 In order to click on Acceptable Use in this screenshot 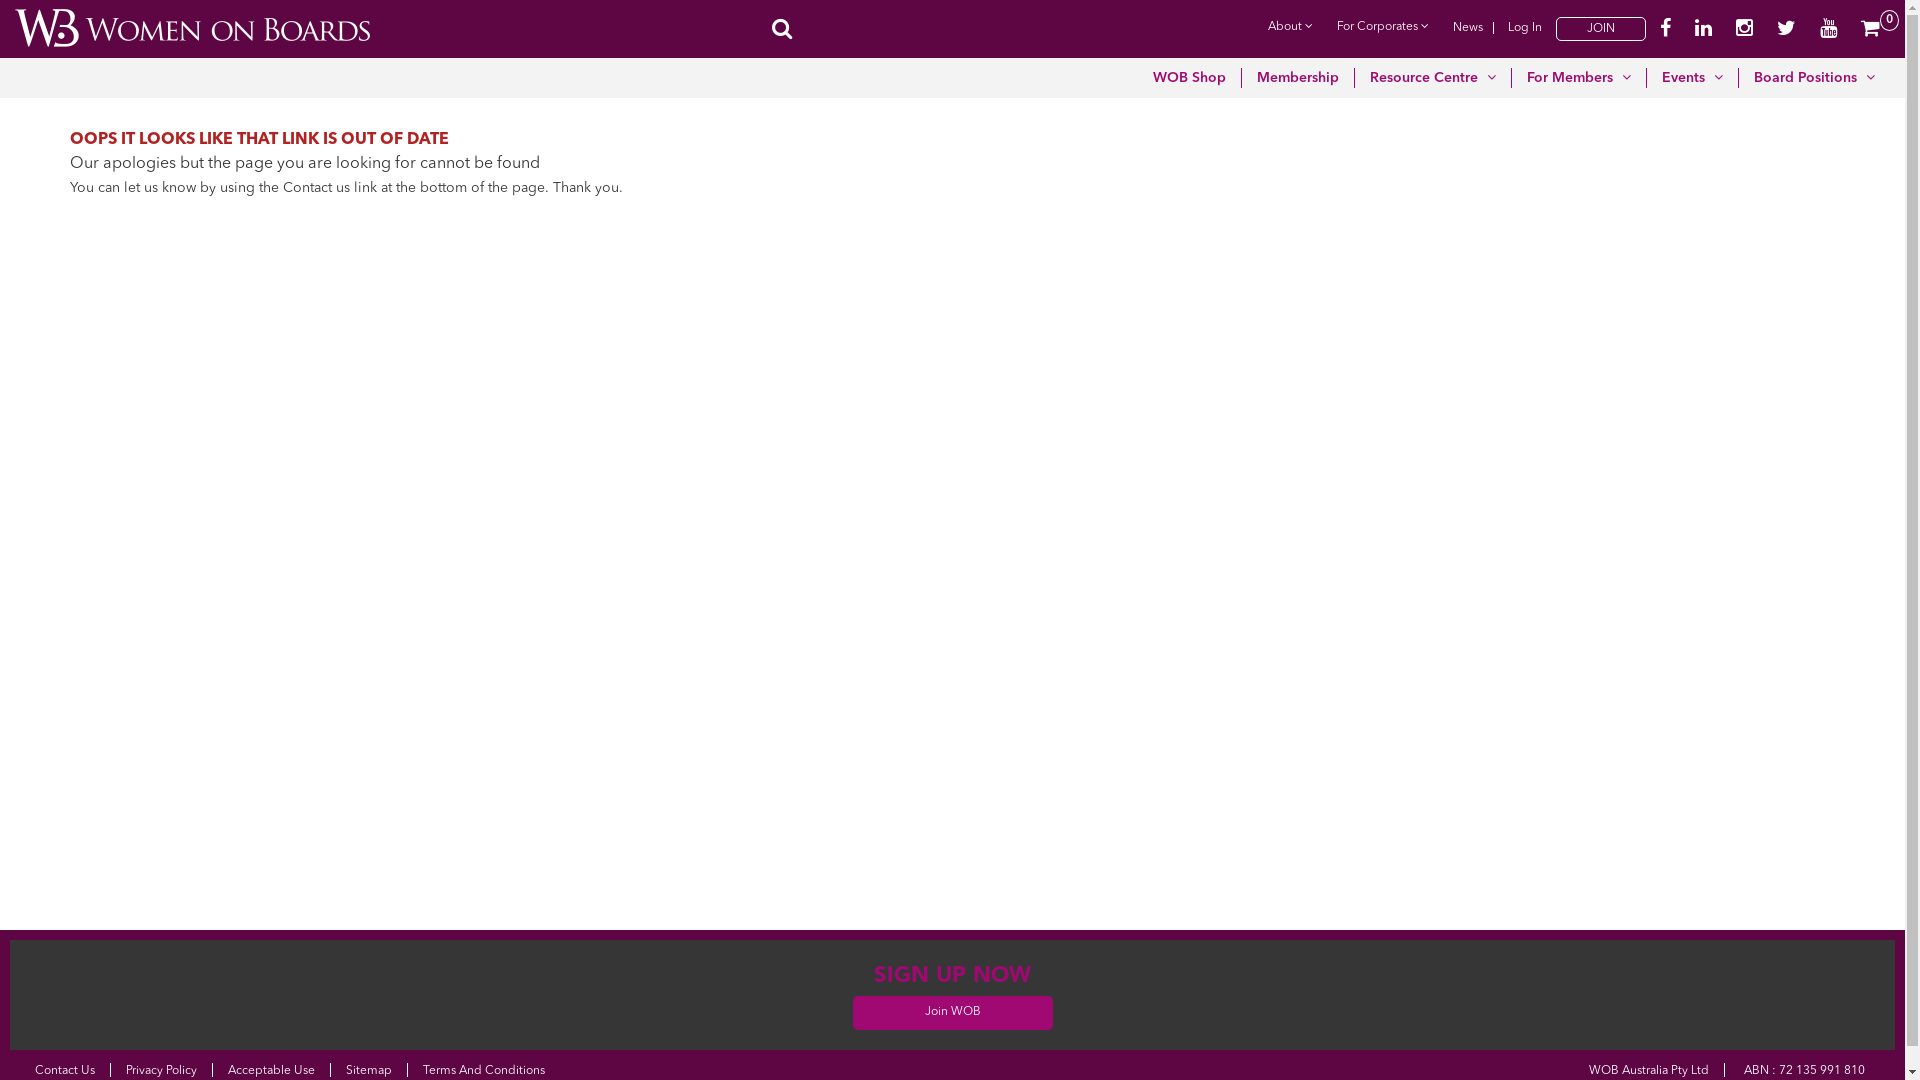, I will do `click(272, 1071)`.